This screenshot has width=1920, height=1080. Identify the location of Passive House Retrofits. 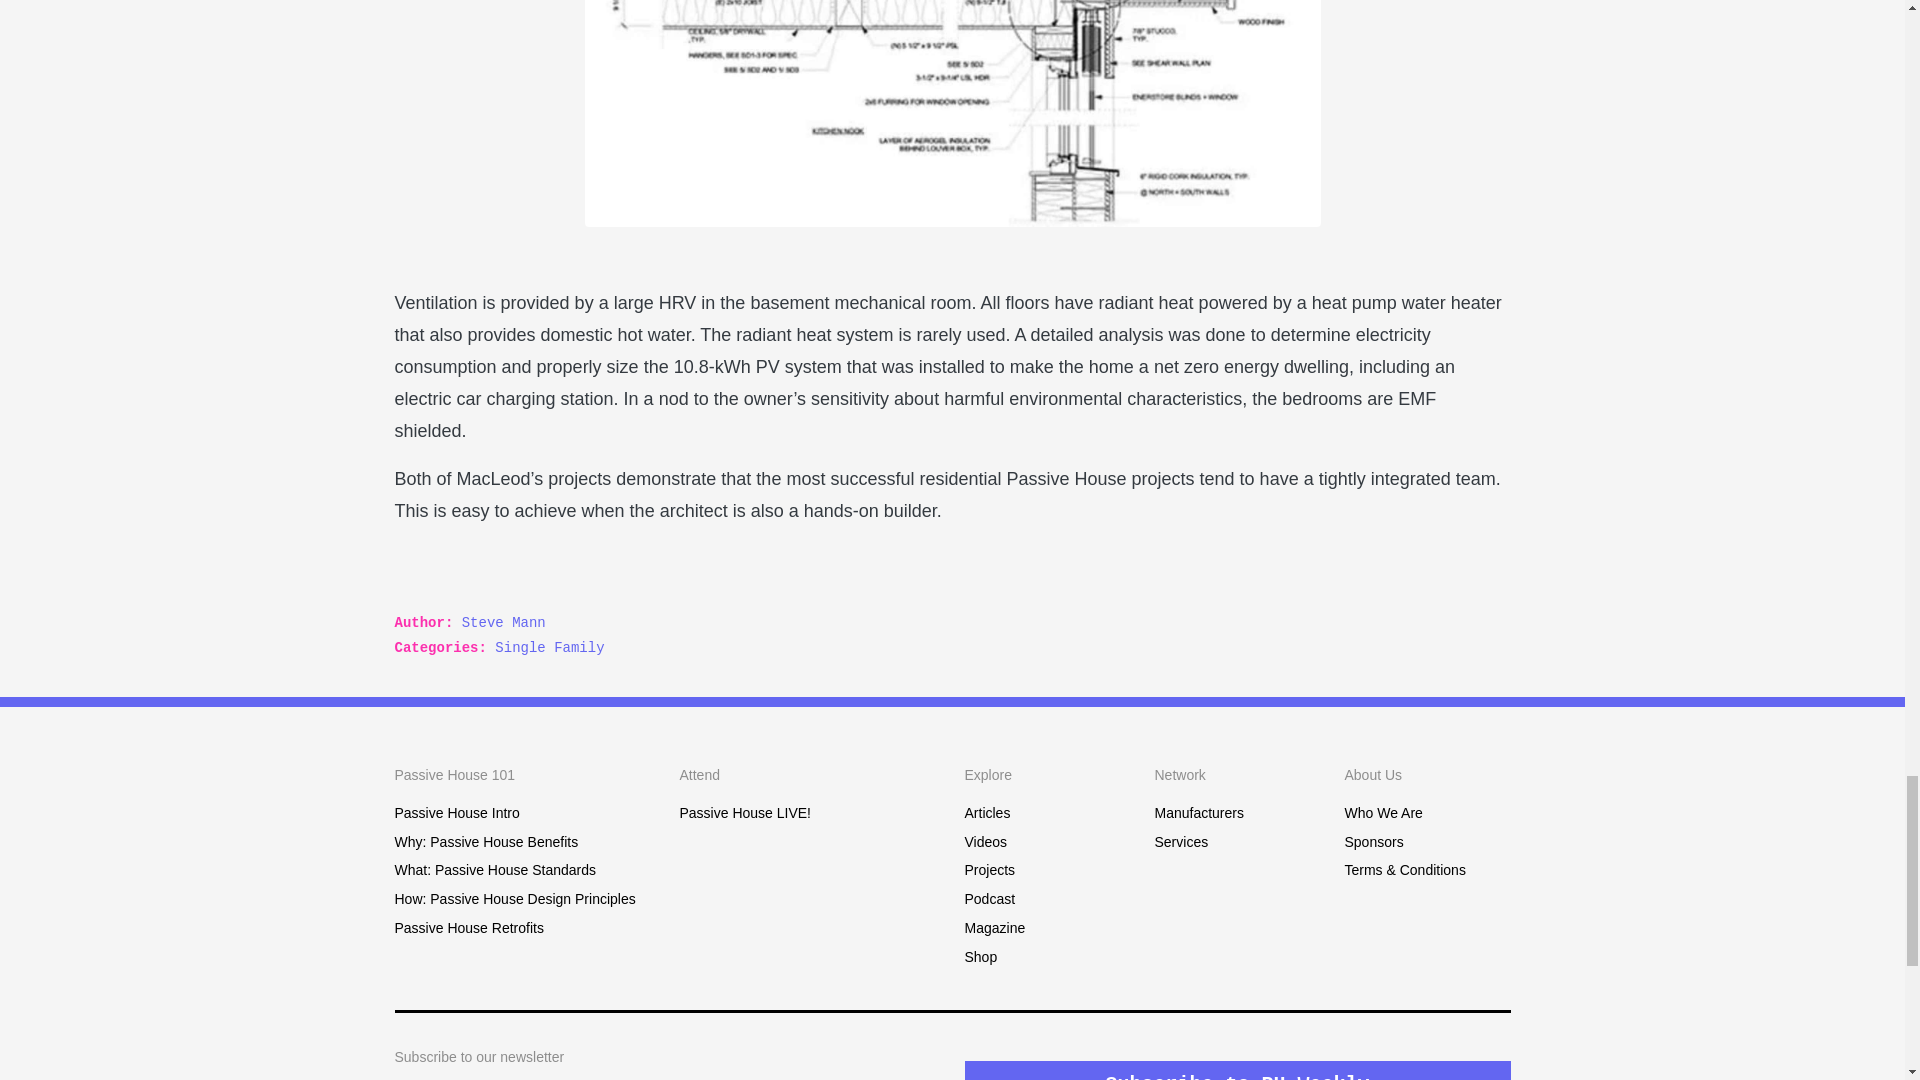
(468, 928).